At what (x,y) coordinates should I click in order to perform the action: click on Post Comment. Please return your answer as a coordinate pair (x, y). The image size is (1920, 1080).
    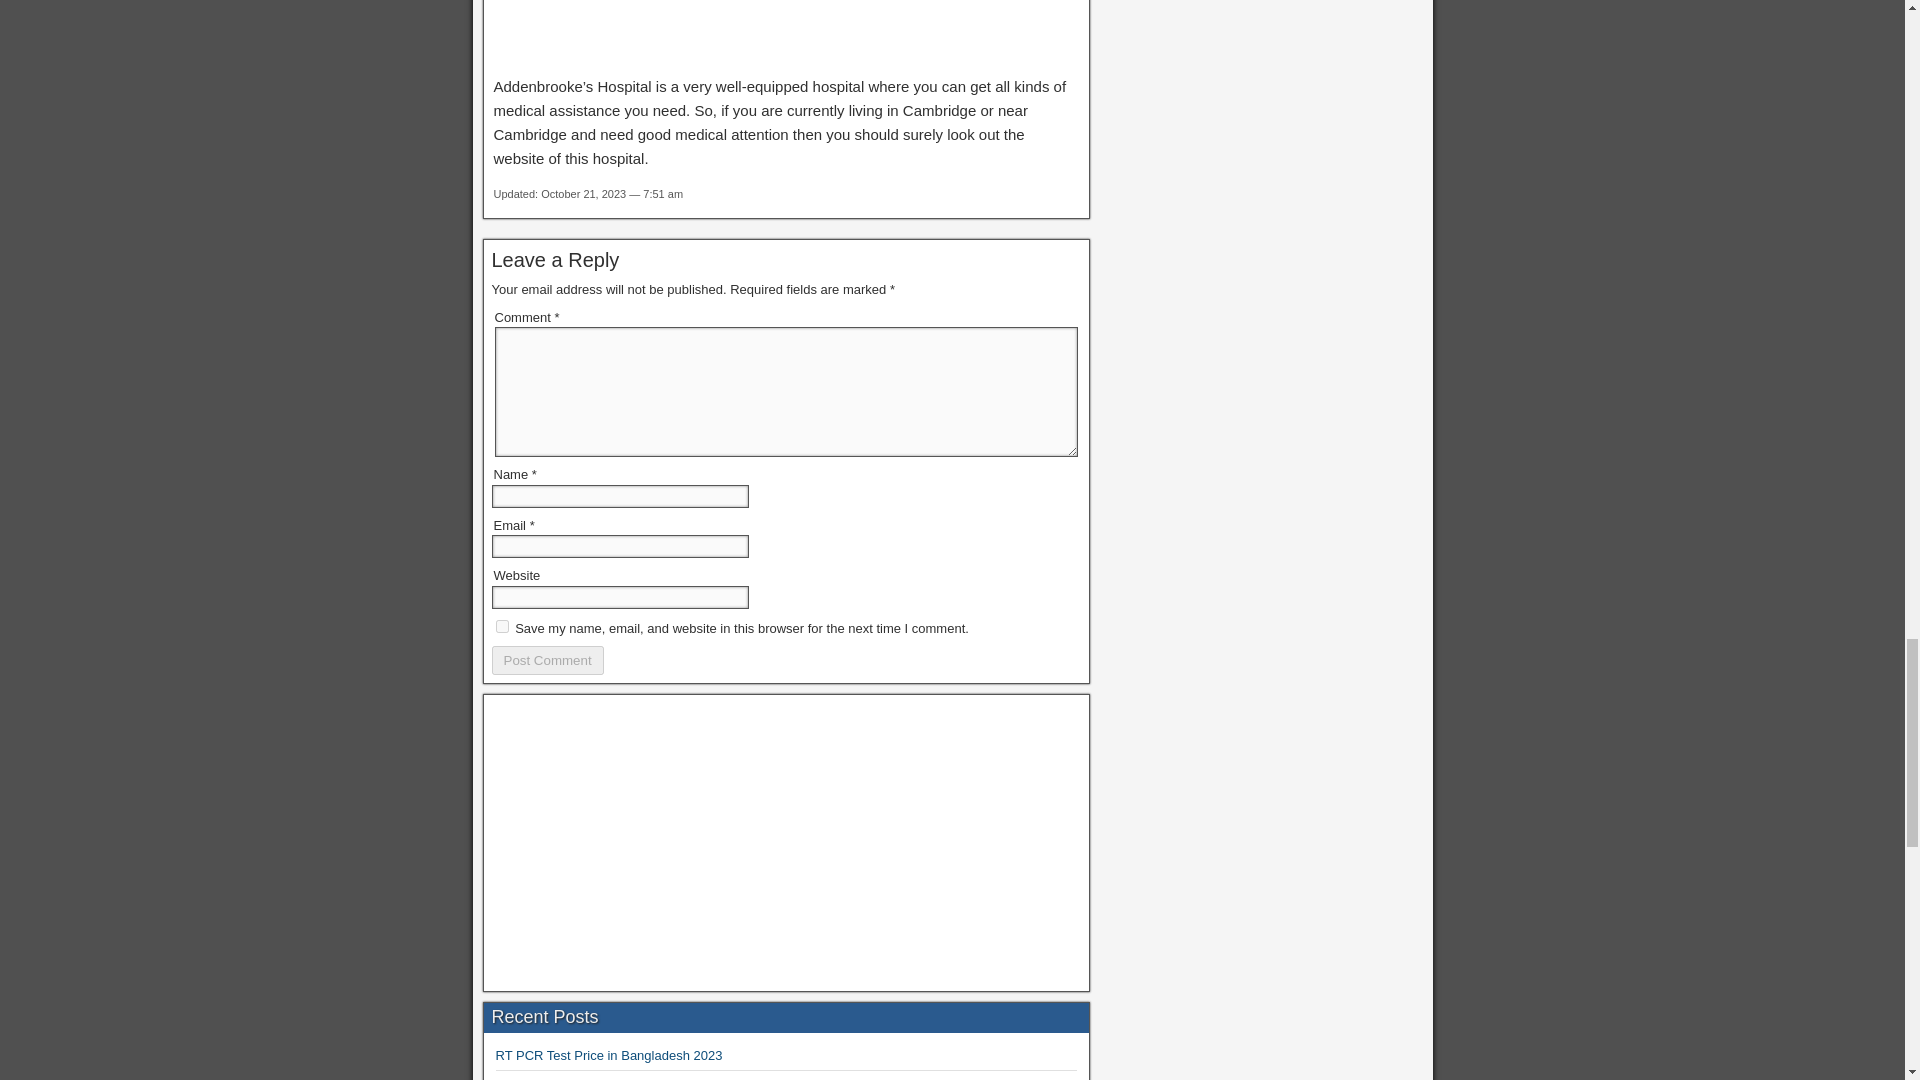
    Looking at the image, I should click on (548, 660).